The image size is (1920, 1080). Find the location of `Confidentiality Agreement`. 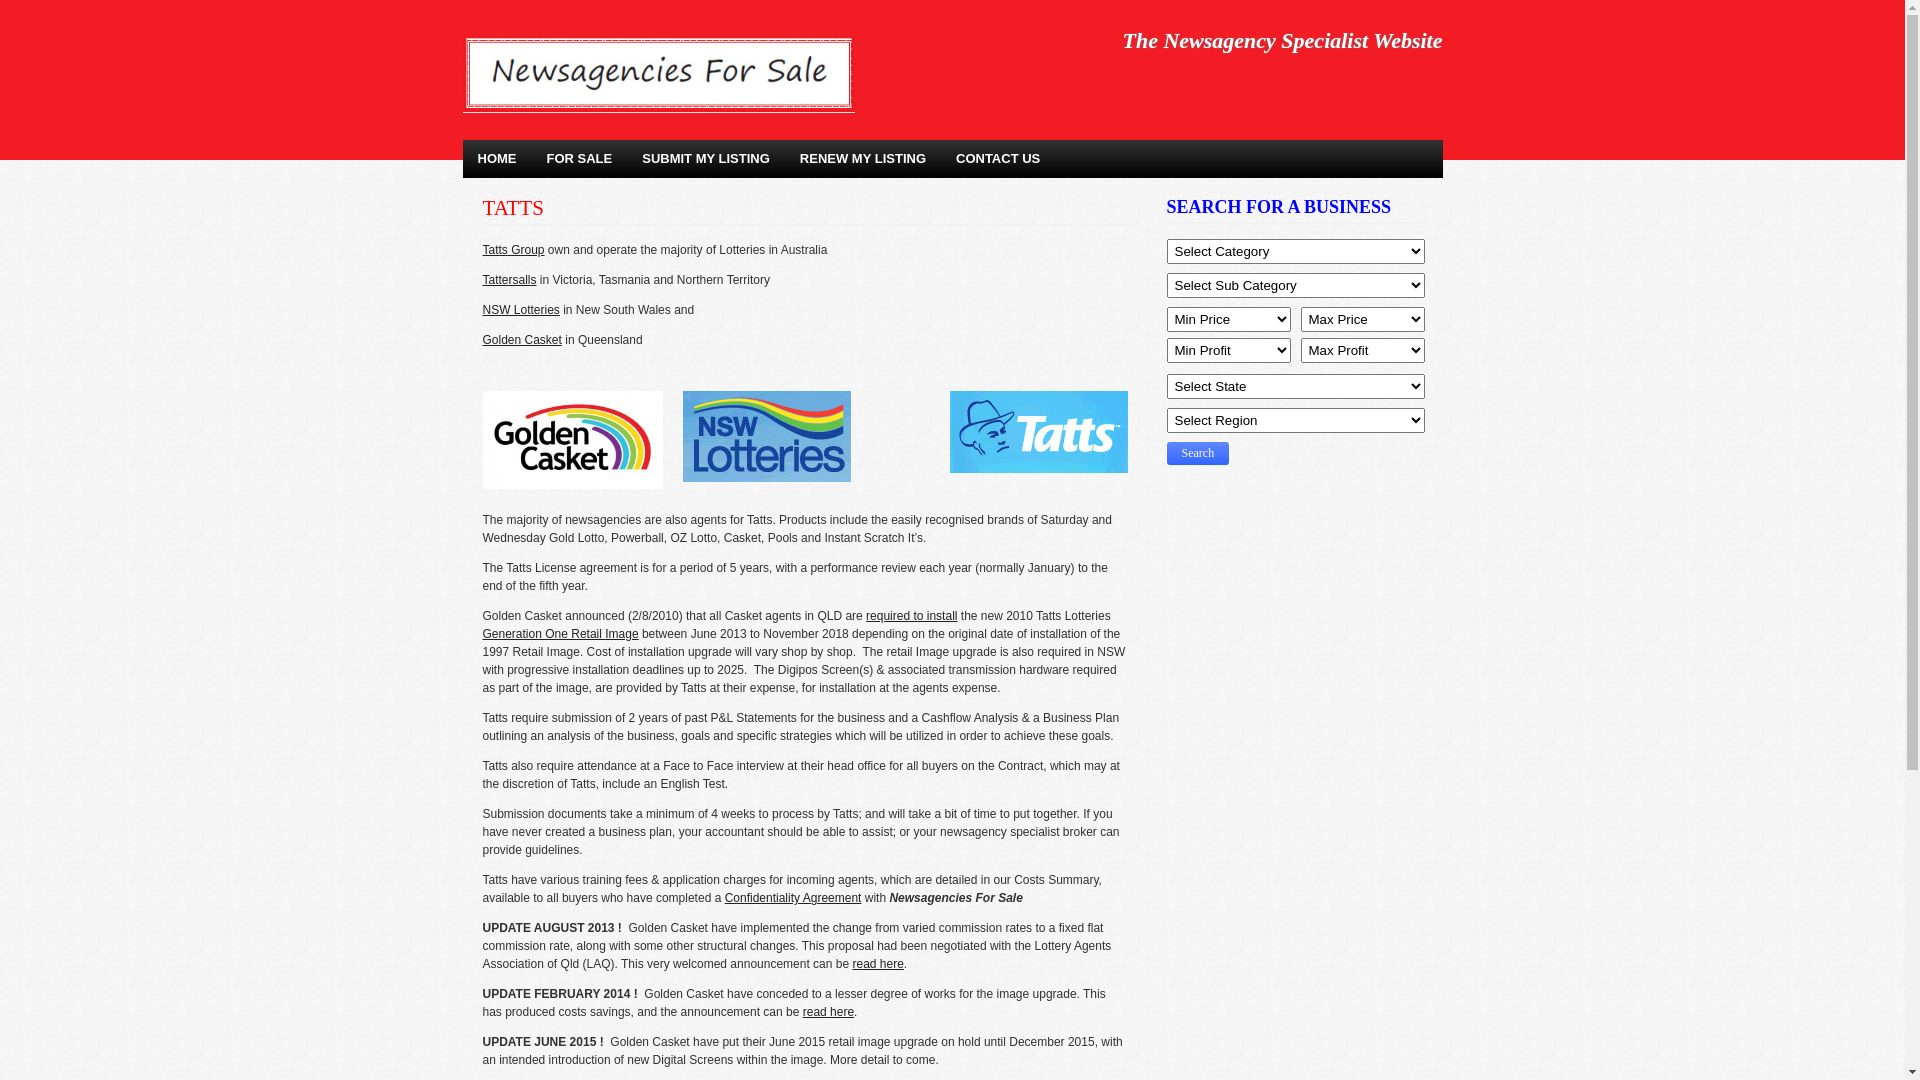

Confidentiality Agreement is located at coordinates (794, 898).